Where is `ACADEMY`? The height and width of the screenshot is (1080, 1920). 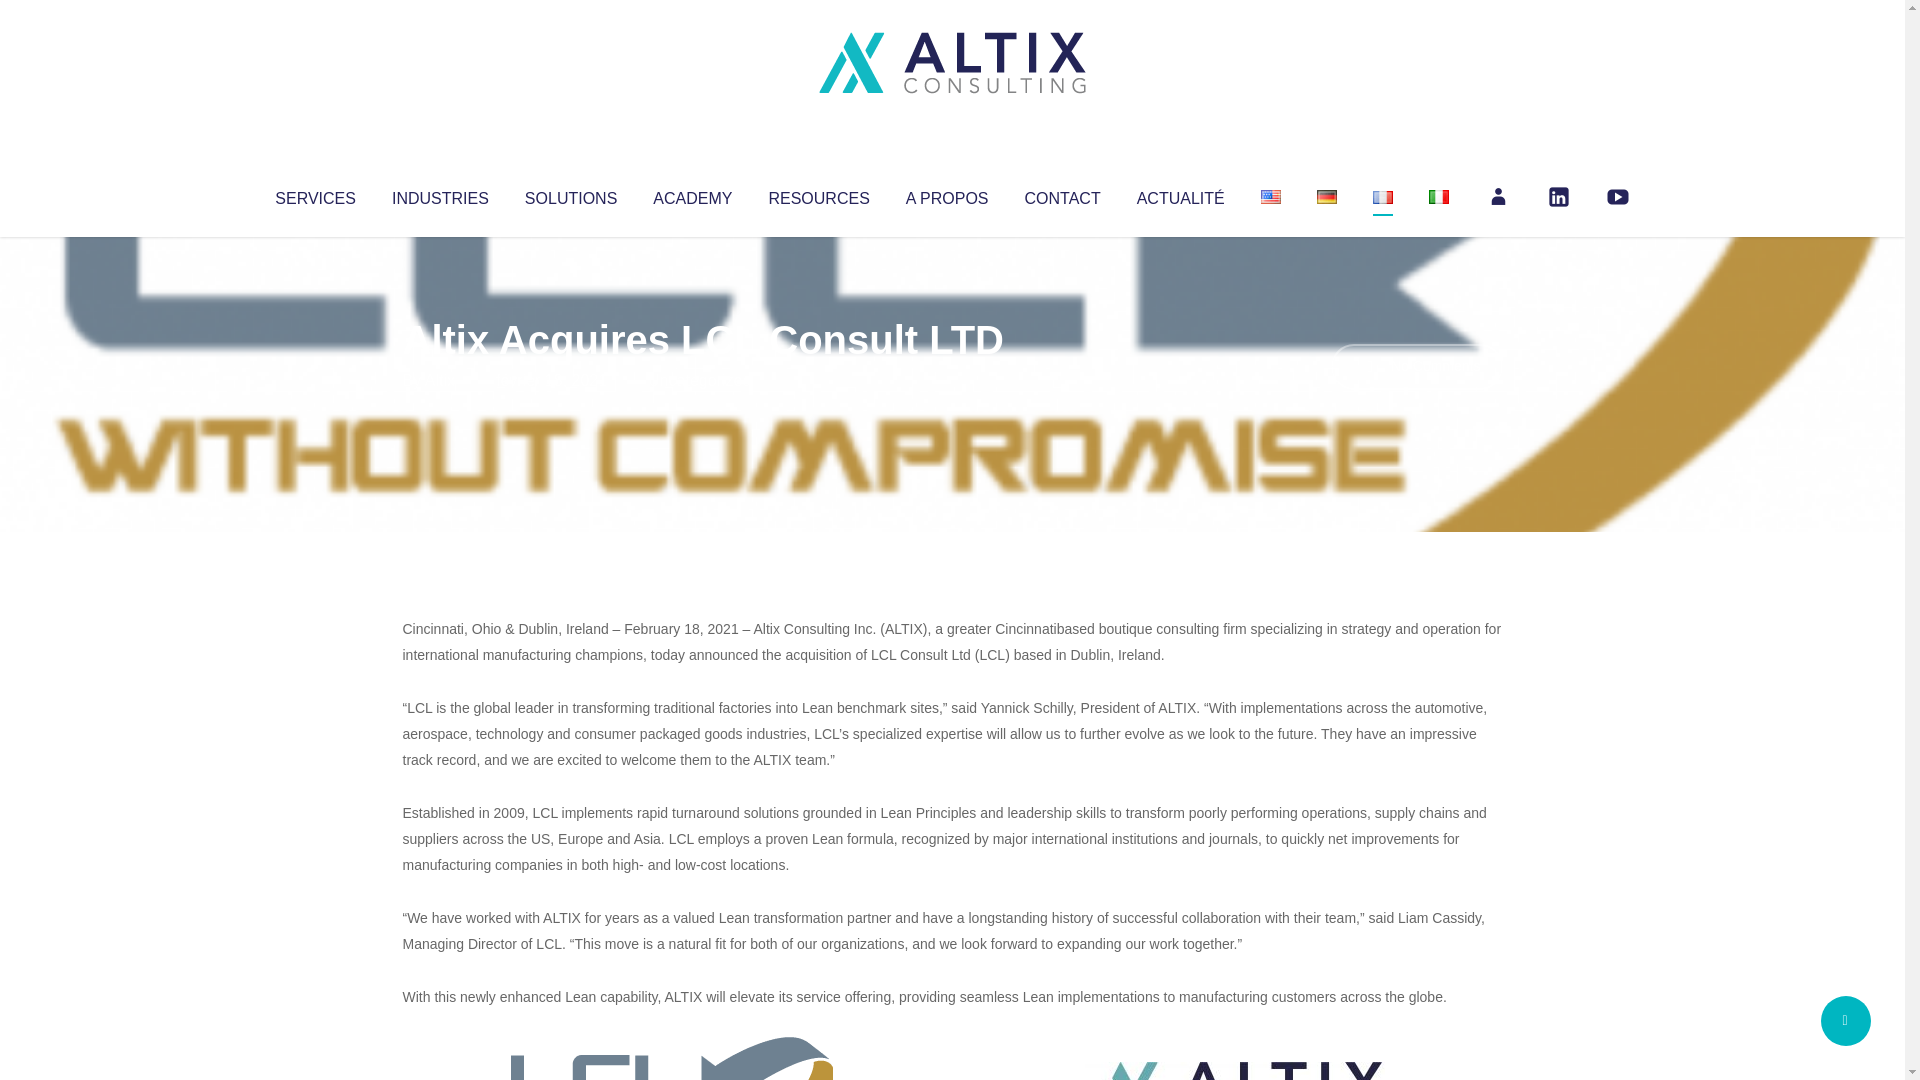
ACADEMY is located at coordinates (692, 194).